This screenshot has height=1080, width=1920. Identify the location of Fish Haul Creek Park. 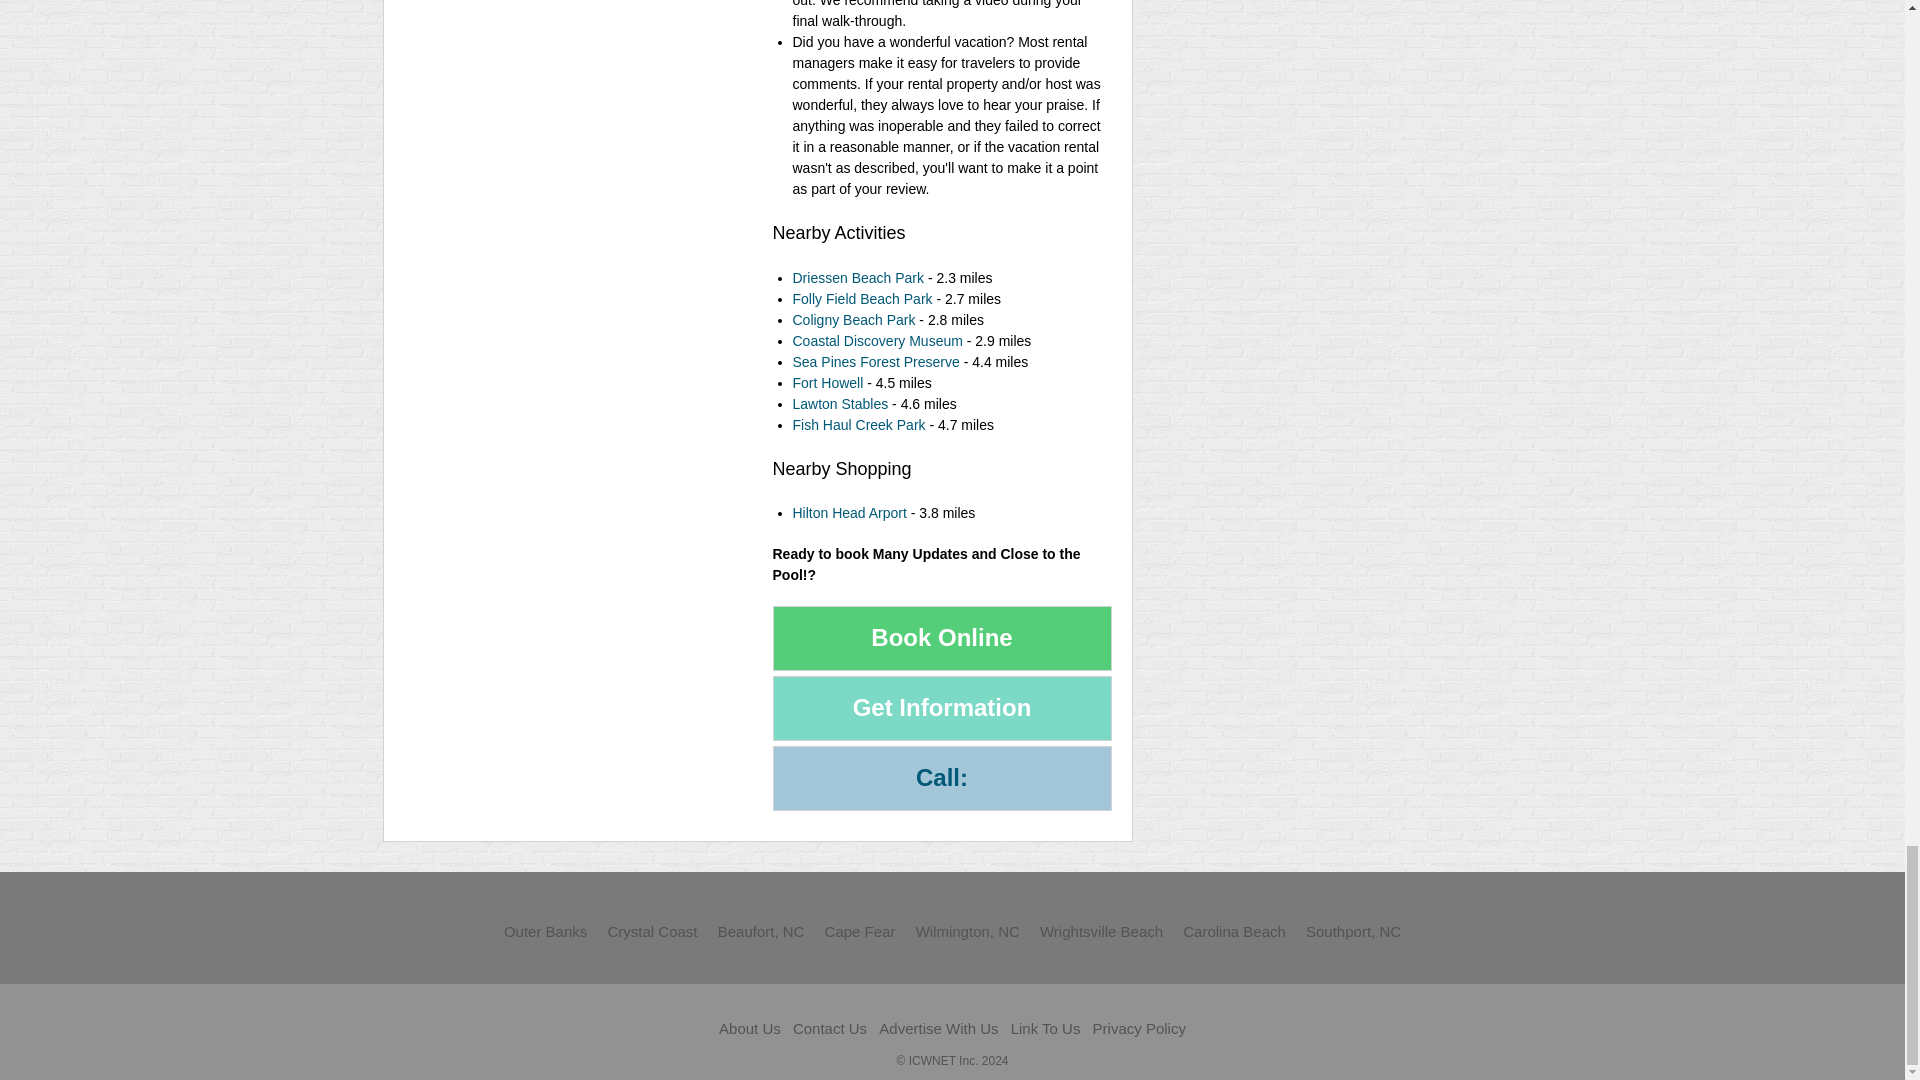
(858, 424).